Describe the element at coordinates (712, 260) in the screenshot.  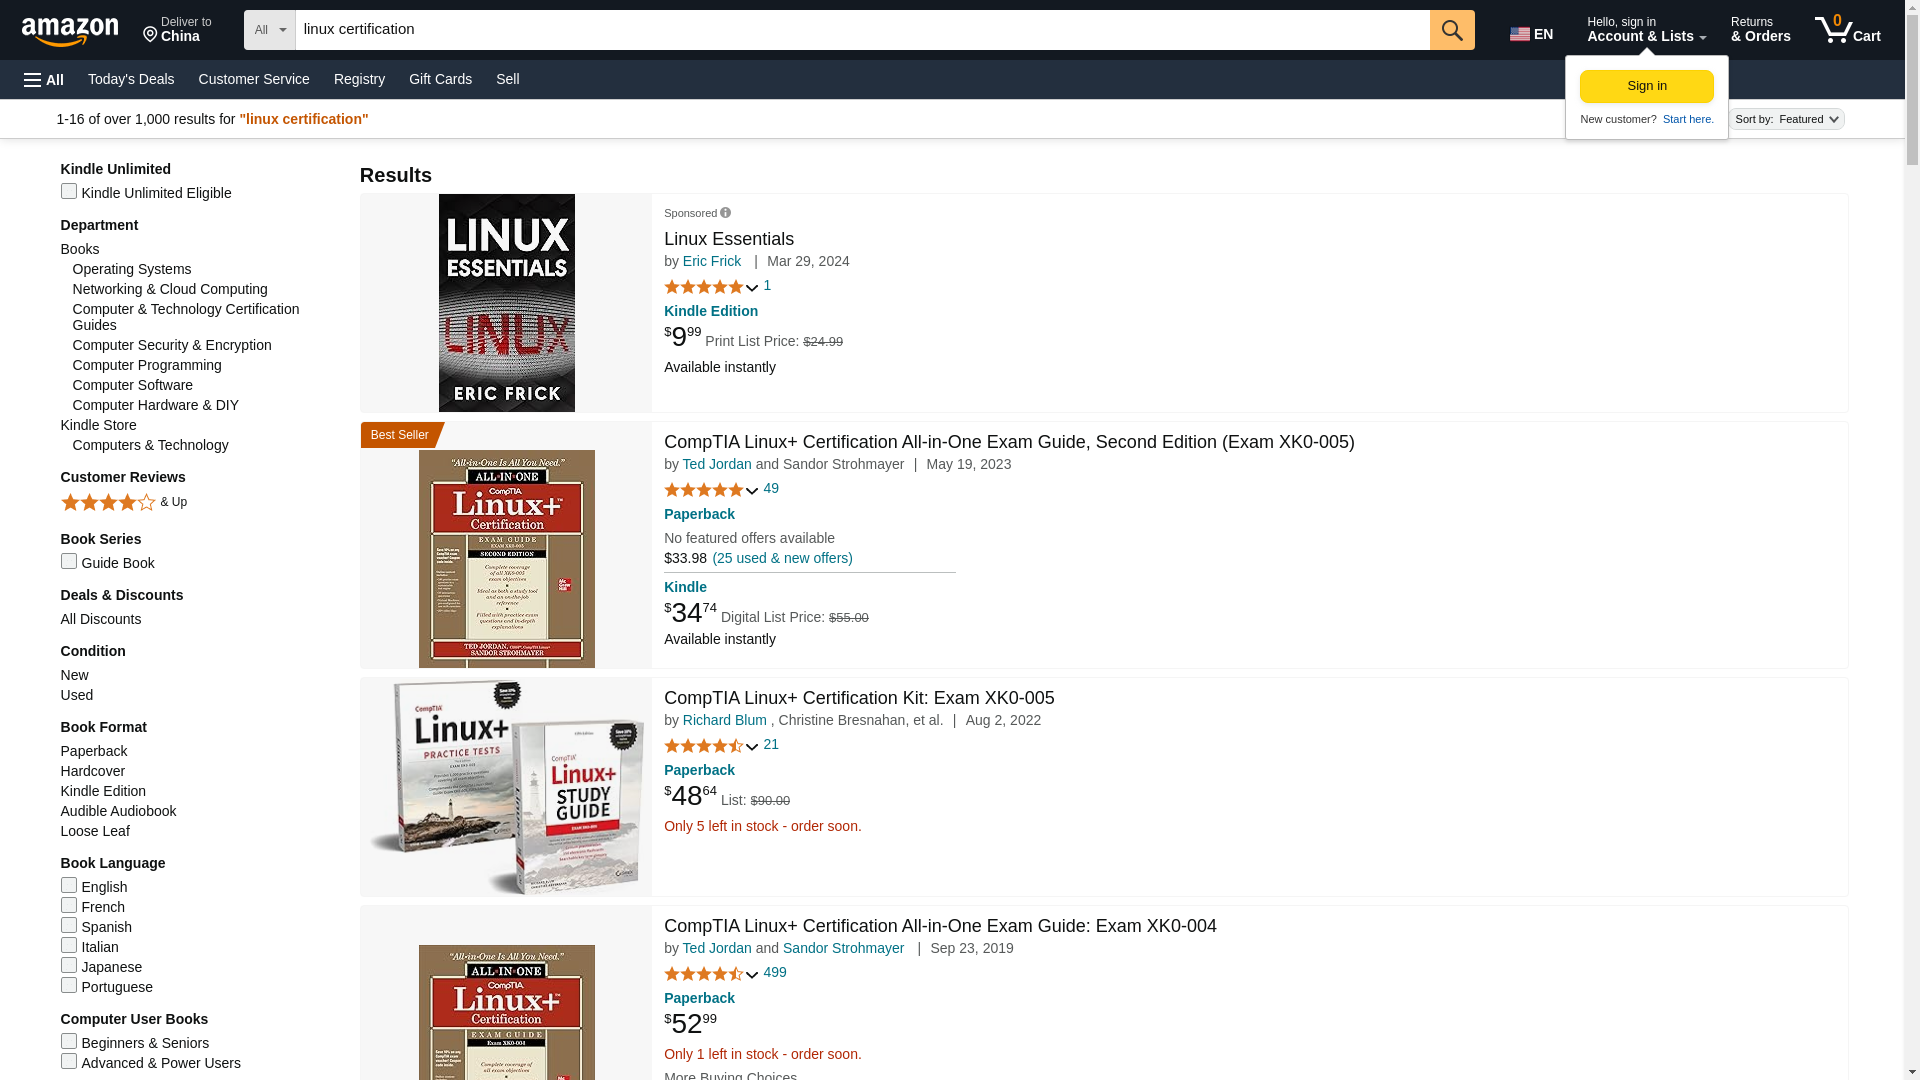
I see `EN` at that location.